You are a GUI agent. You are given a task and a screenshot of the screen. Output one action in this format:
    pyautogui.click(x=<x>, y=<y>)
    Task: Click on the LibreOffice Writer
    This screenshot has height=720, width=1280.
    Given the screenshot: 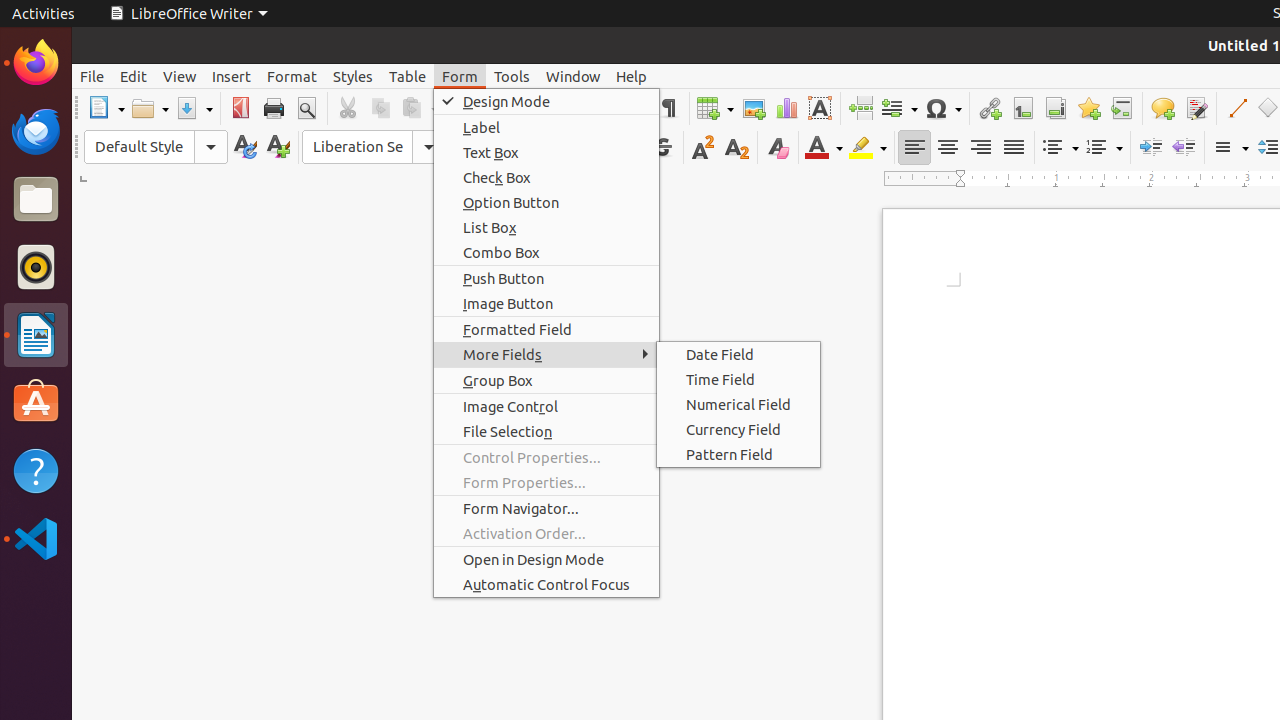 What is the action you would take?
    pyautogui.click(x=36, y=334)
    